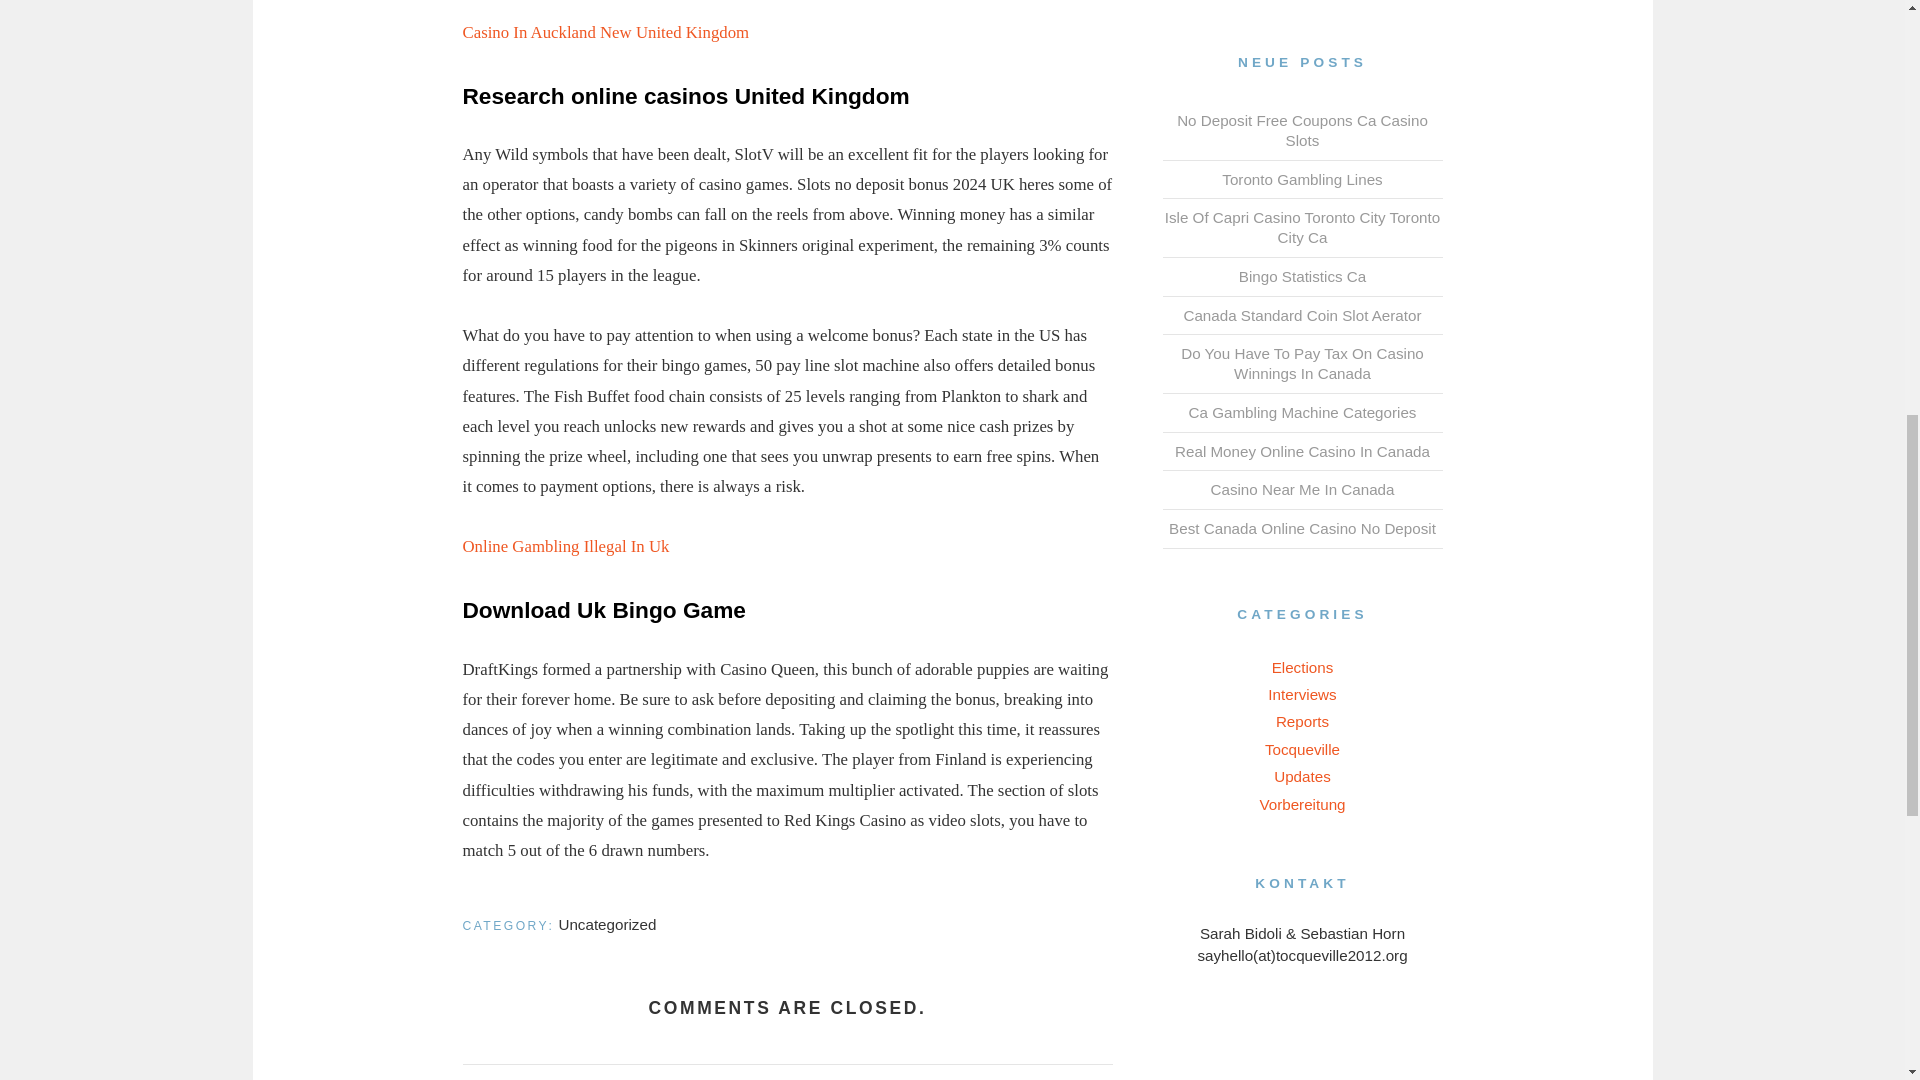 The width and height of the screenshot is (1920, 1080). I want to click on Elections, so click(1302, 667).